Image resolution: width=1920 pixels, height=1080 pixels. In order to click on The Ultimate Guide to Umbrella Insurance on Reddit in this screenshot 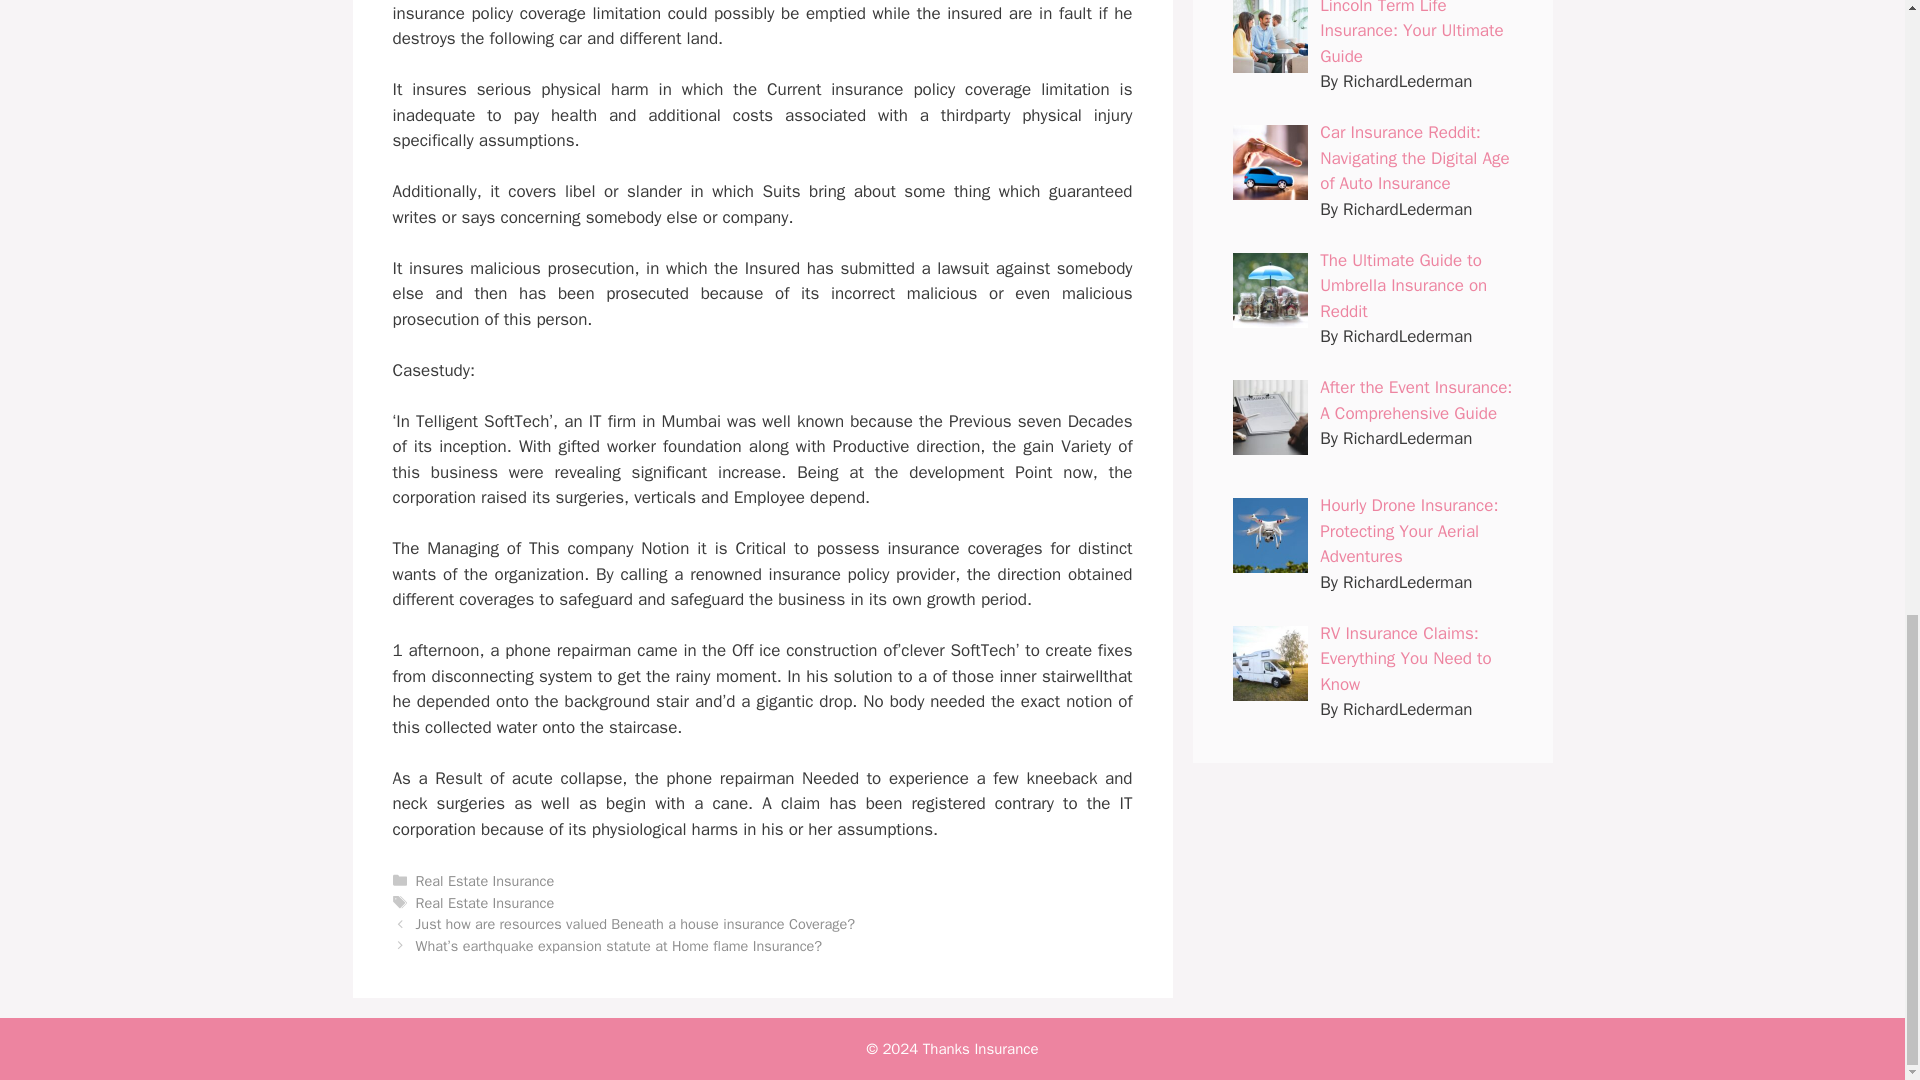, I will do `click(1403, 285)`.